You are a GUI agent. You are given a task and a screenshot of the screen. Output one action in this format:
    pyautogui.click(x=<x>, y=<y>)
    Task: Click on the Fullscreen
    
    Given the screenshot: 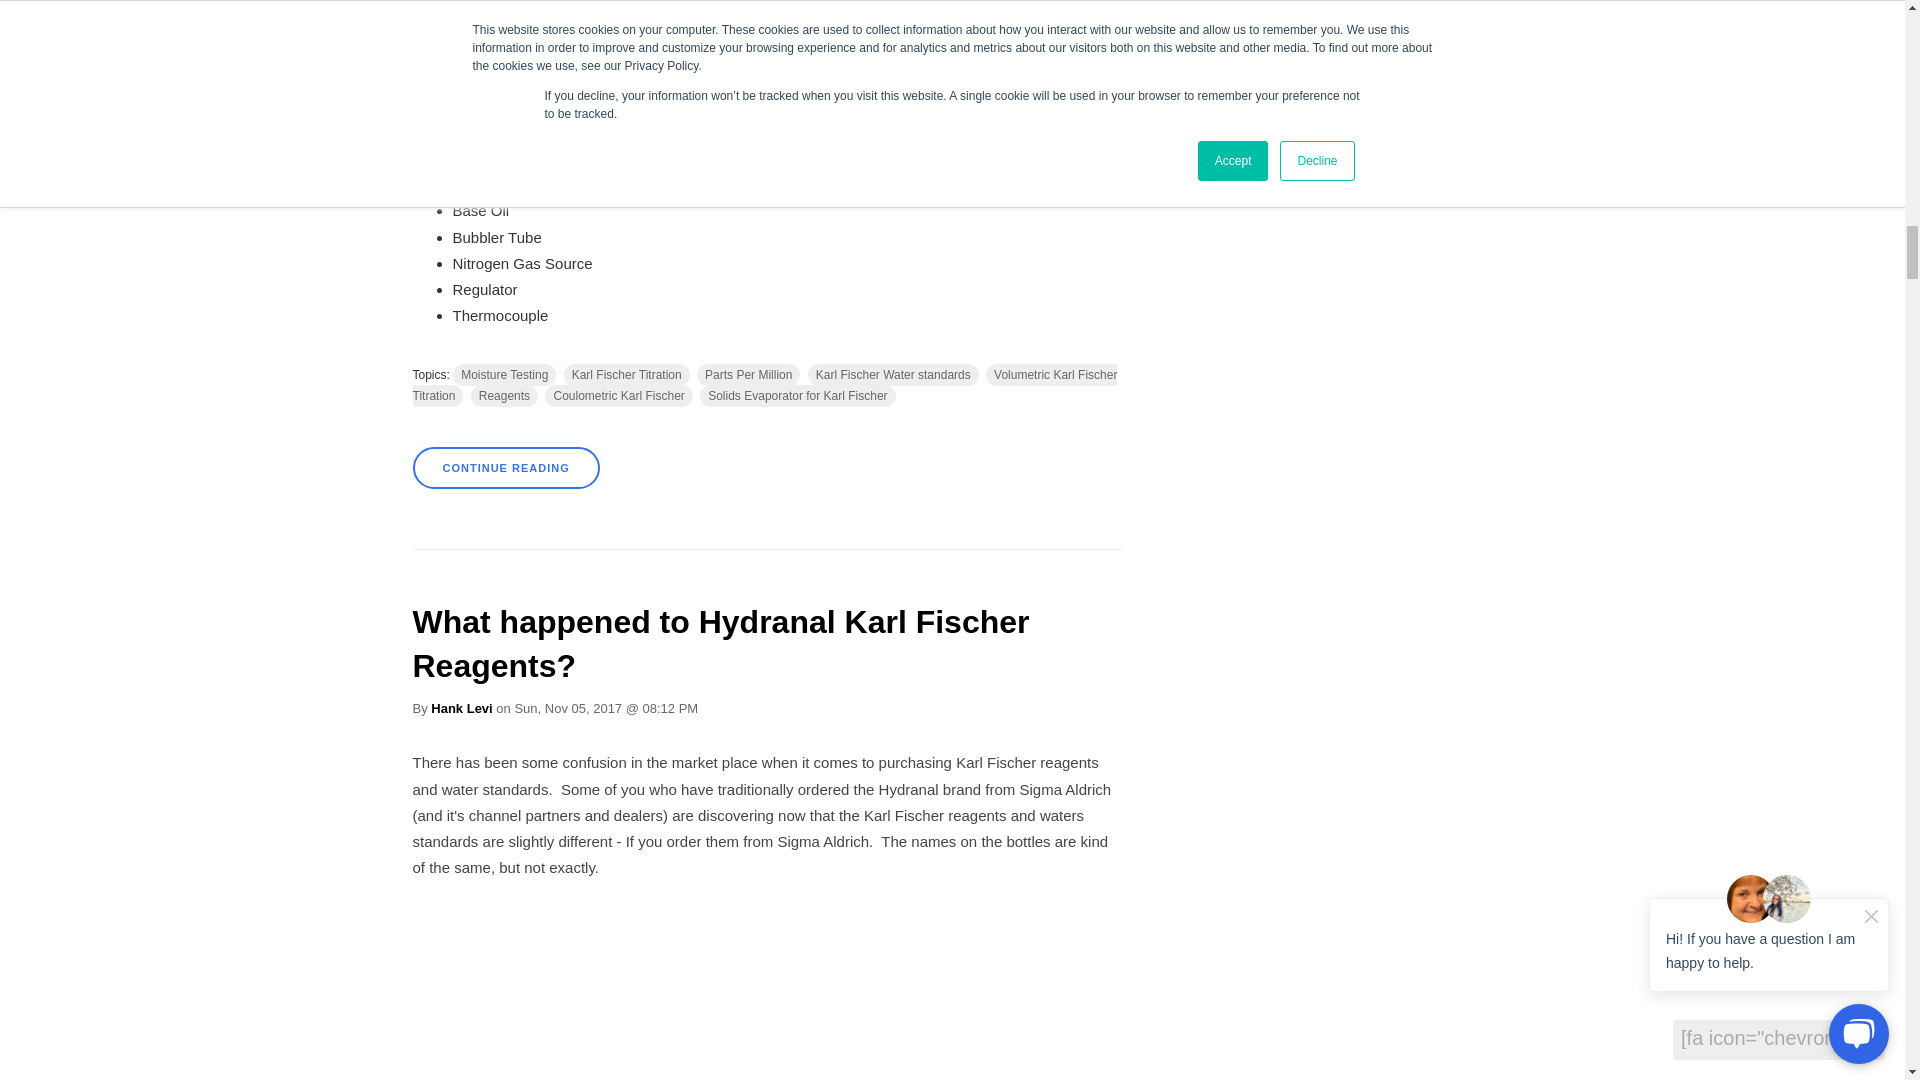 What is the action you would take?
    pyautogui.click(x=1102, y=78)
    